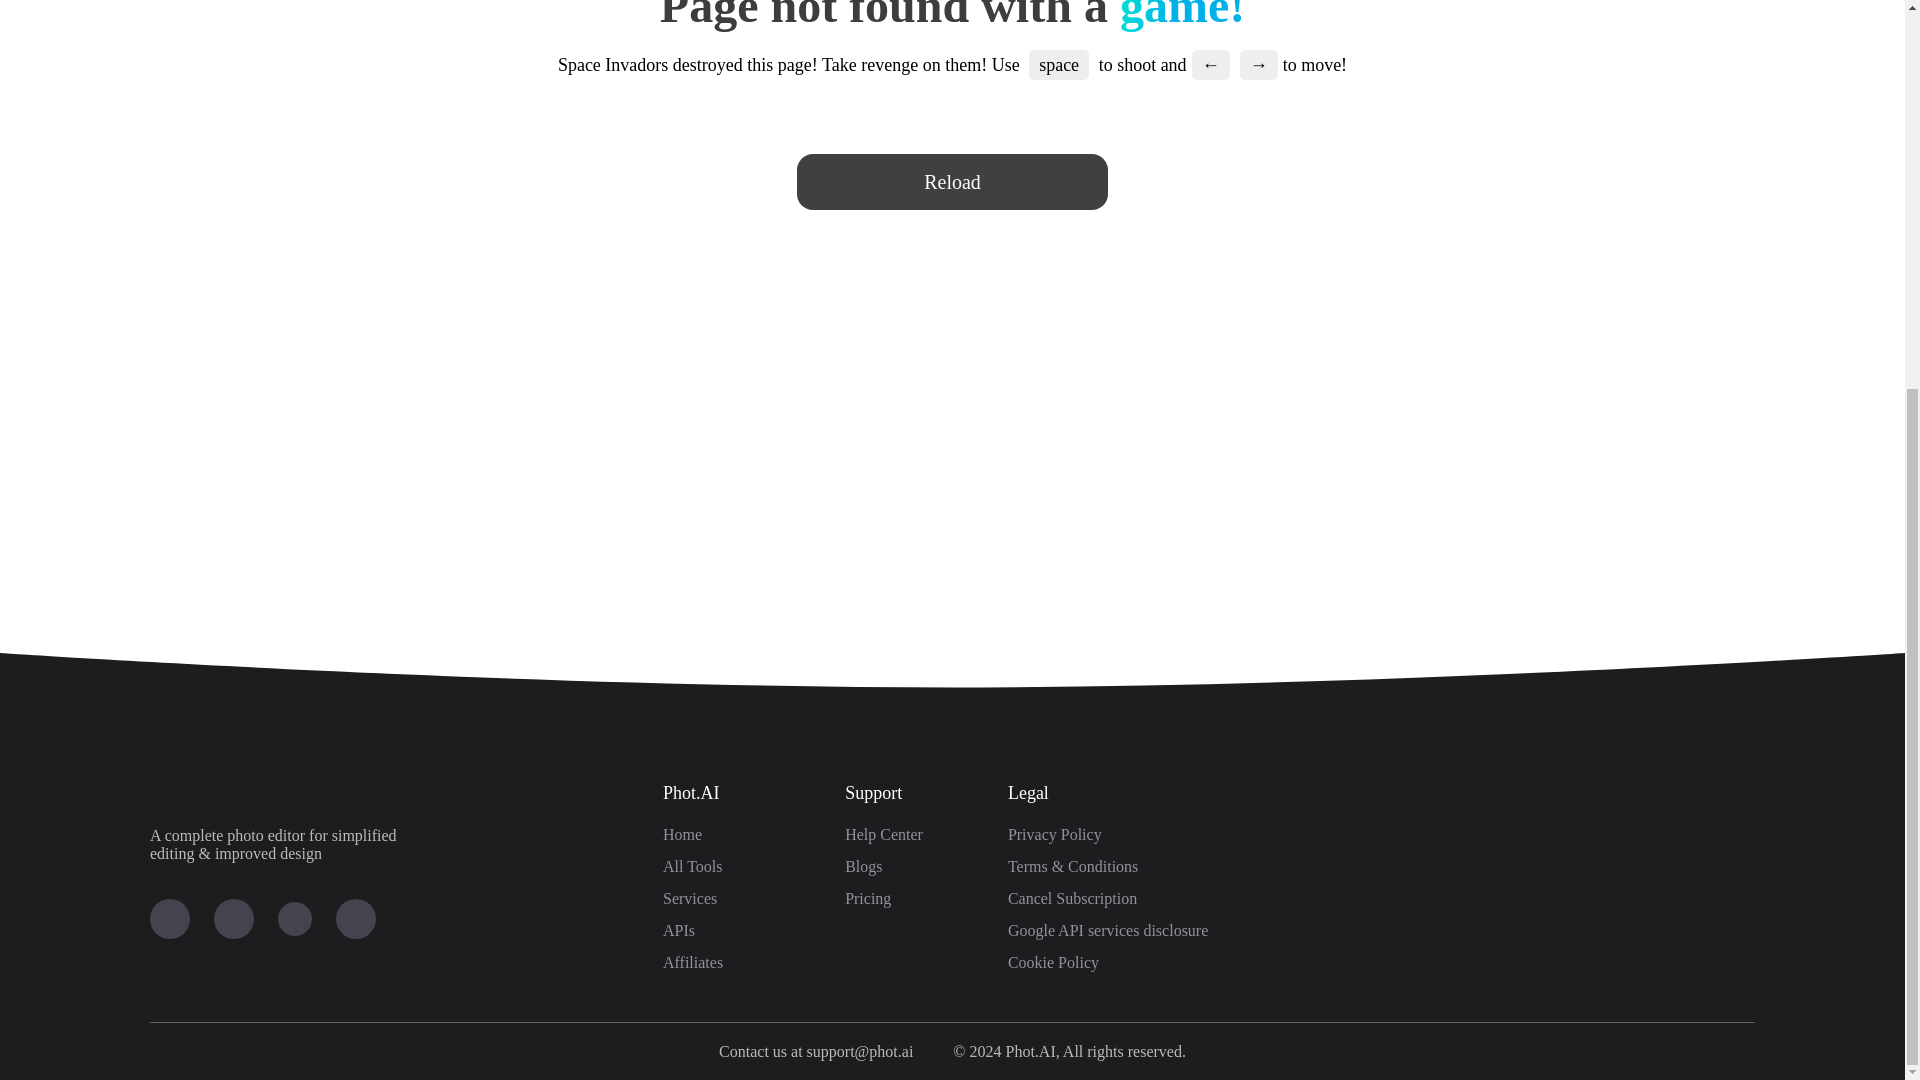  Describe the element at coordinates (294, 918) in the screenshot. I see `Twitter link` at that location.